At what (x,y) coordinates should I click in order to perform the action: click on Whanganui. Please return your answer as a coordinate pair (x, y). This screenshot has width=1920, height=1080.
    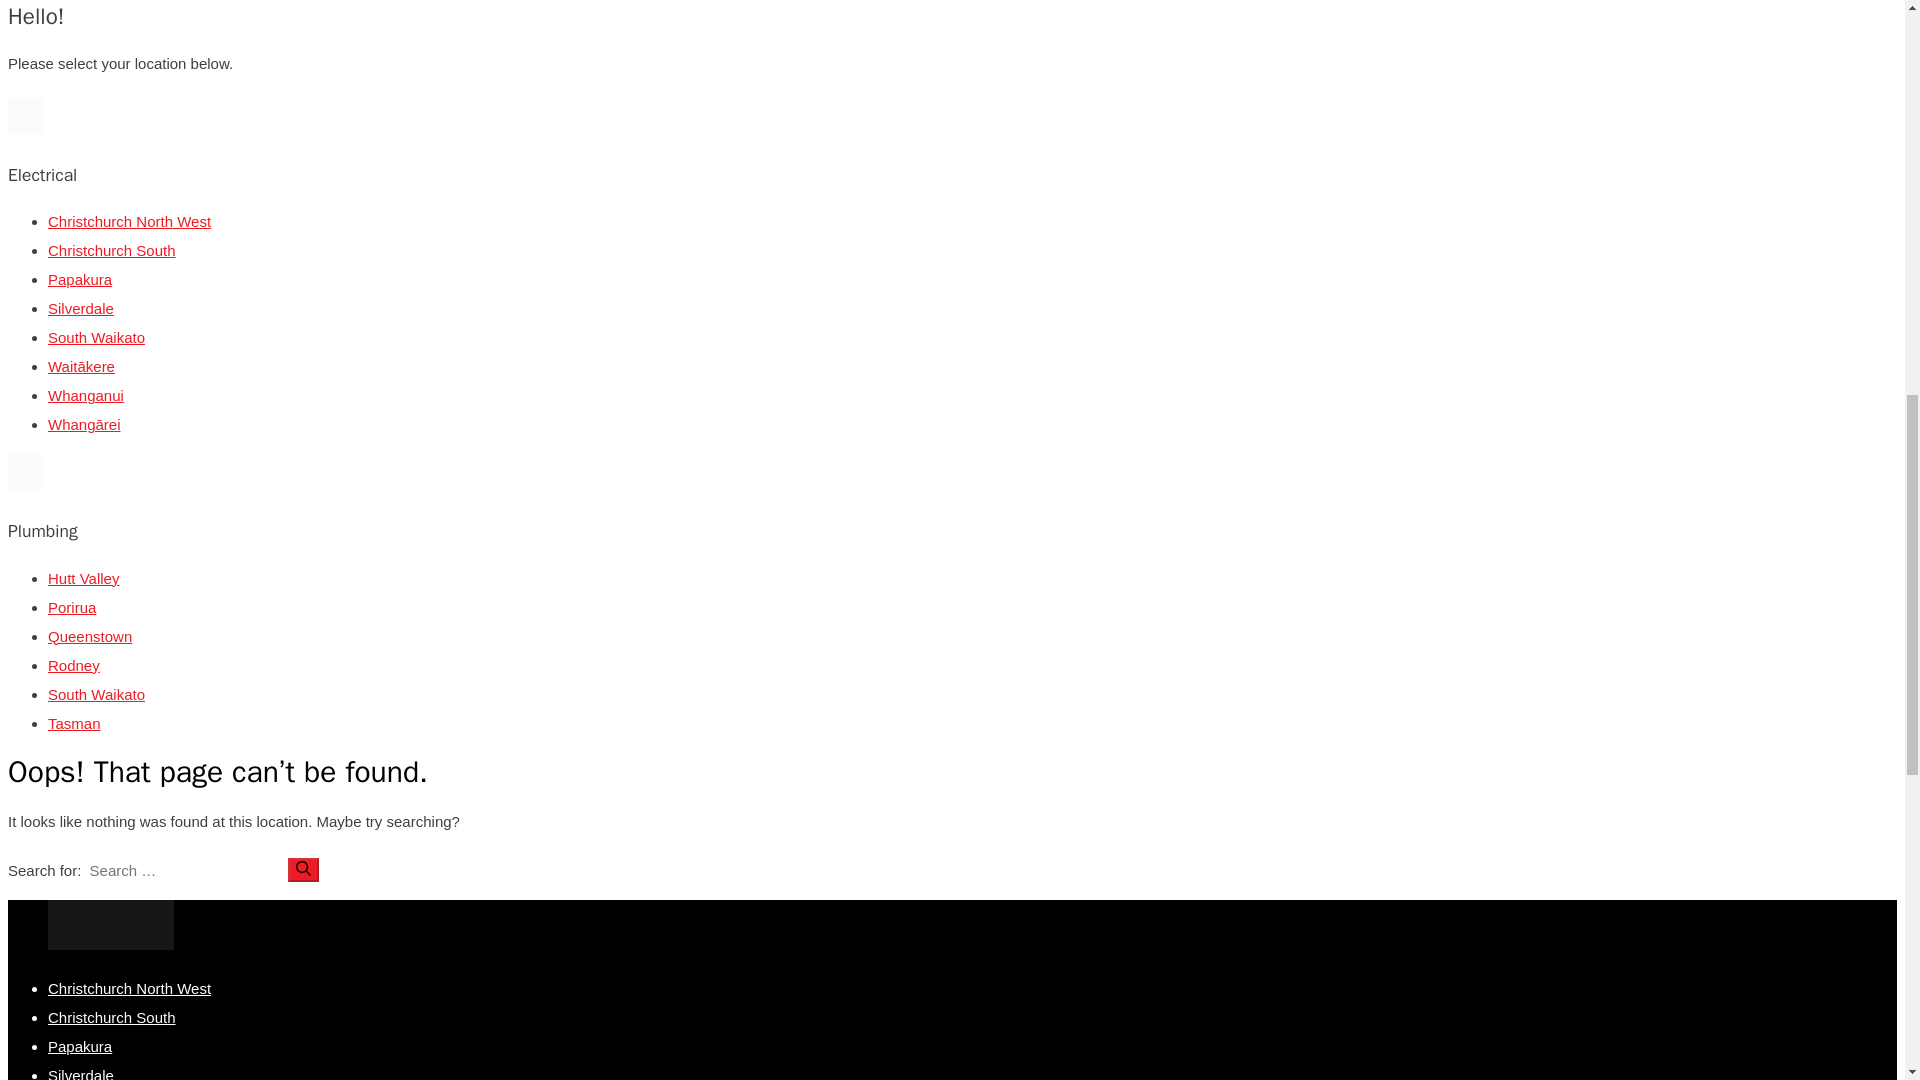
    Looking at the image, I should click on (86, 394).